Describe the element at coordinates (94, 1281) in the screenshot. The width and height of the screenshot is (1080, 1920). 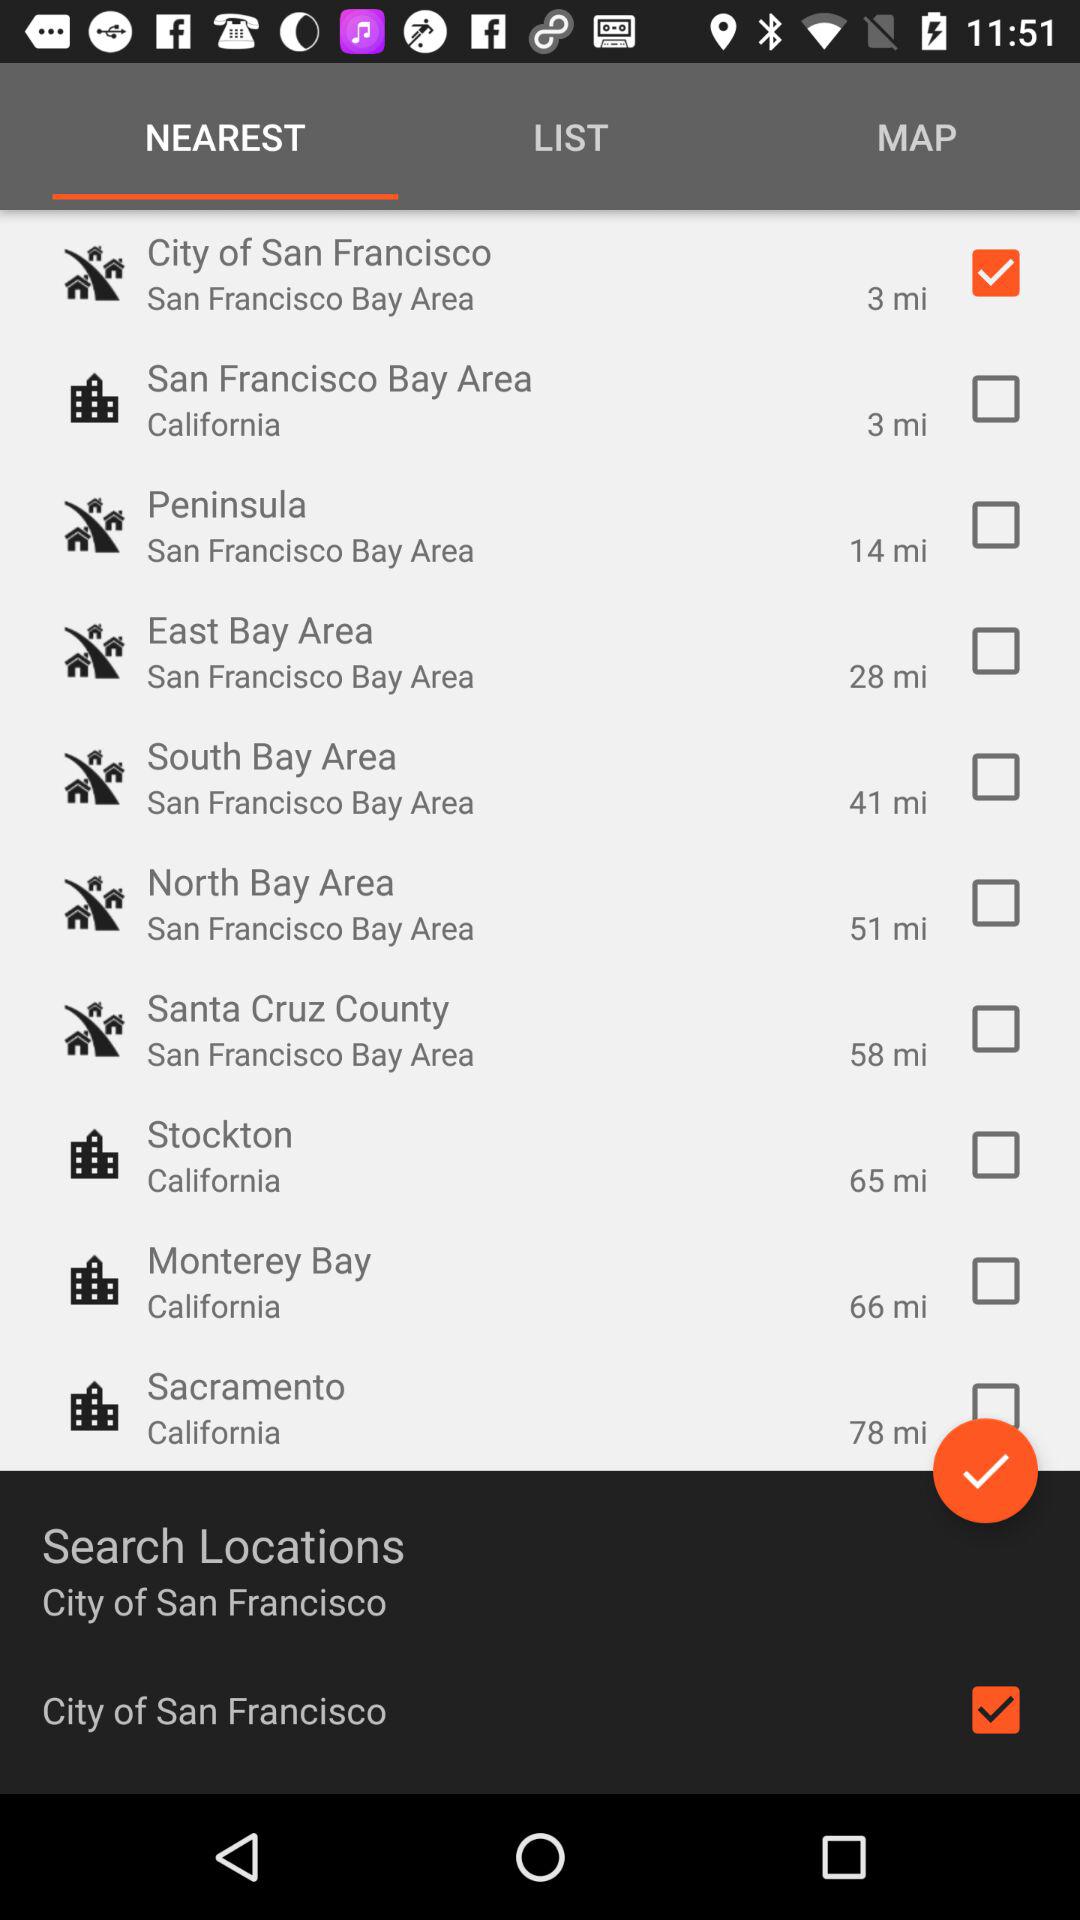
I see `go to the icon which is just beside the monterey bay` at that location.